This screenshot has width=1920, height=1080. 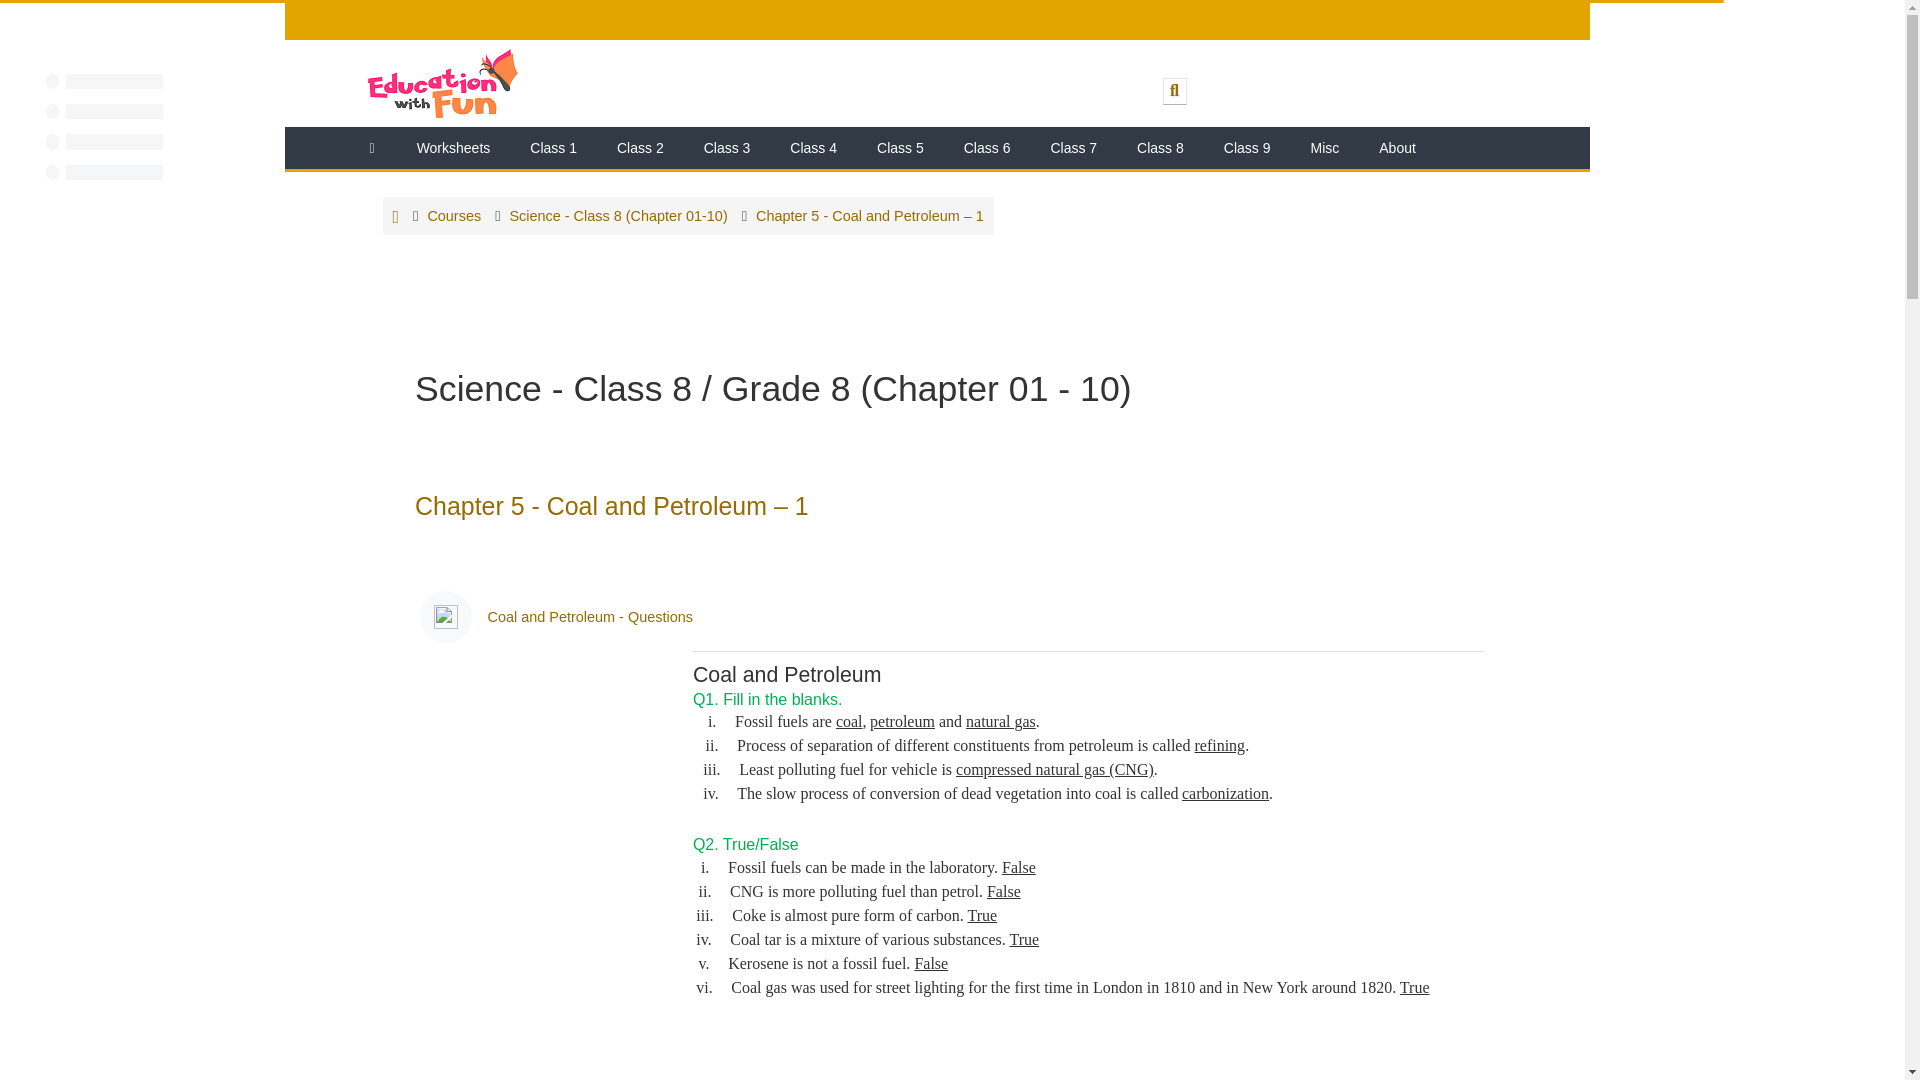 I want to click on Class 1, so click(x=554, y=148).